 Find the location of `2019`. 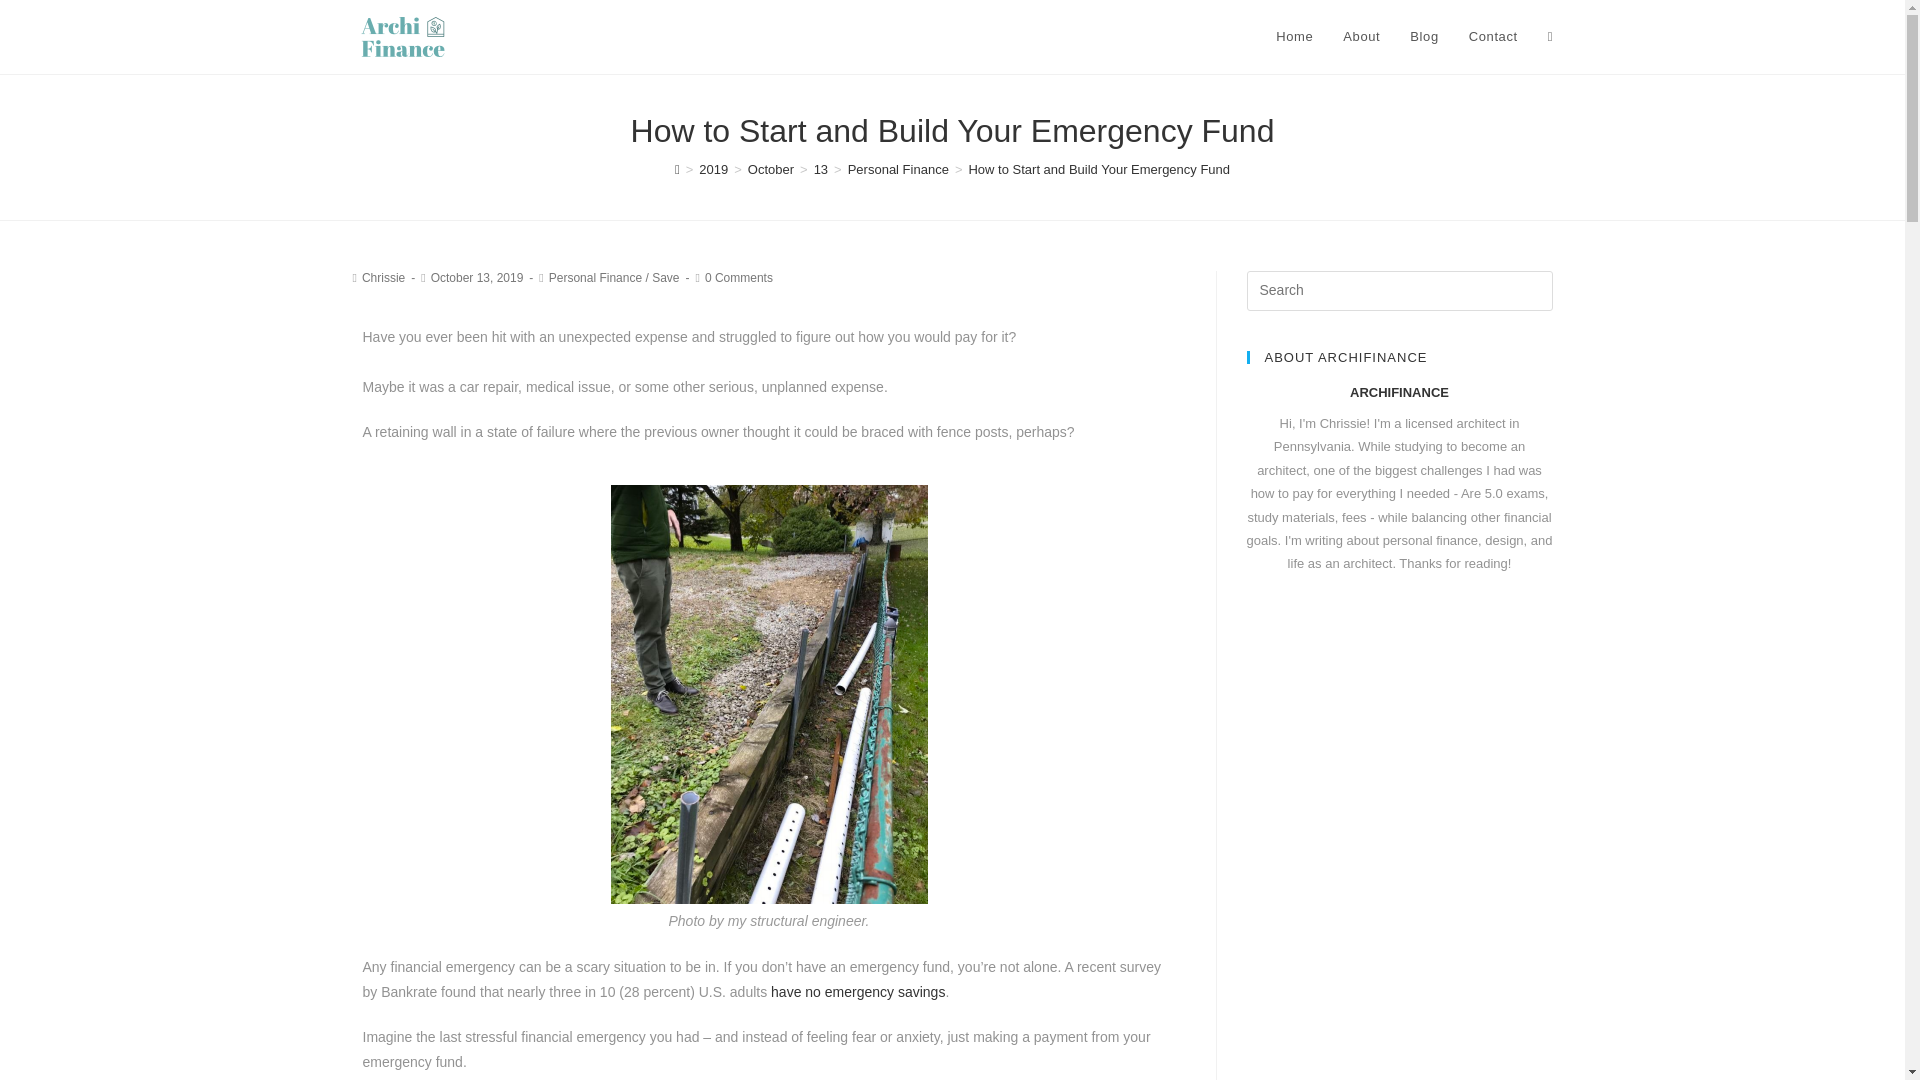

2019 is located at coordinates (712, 170).